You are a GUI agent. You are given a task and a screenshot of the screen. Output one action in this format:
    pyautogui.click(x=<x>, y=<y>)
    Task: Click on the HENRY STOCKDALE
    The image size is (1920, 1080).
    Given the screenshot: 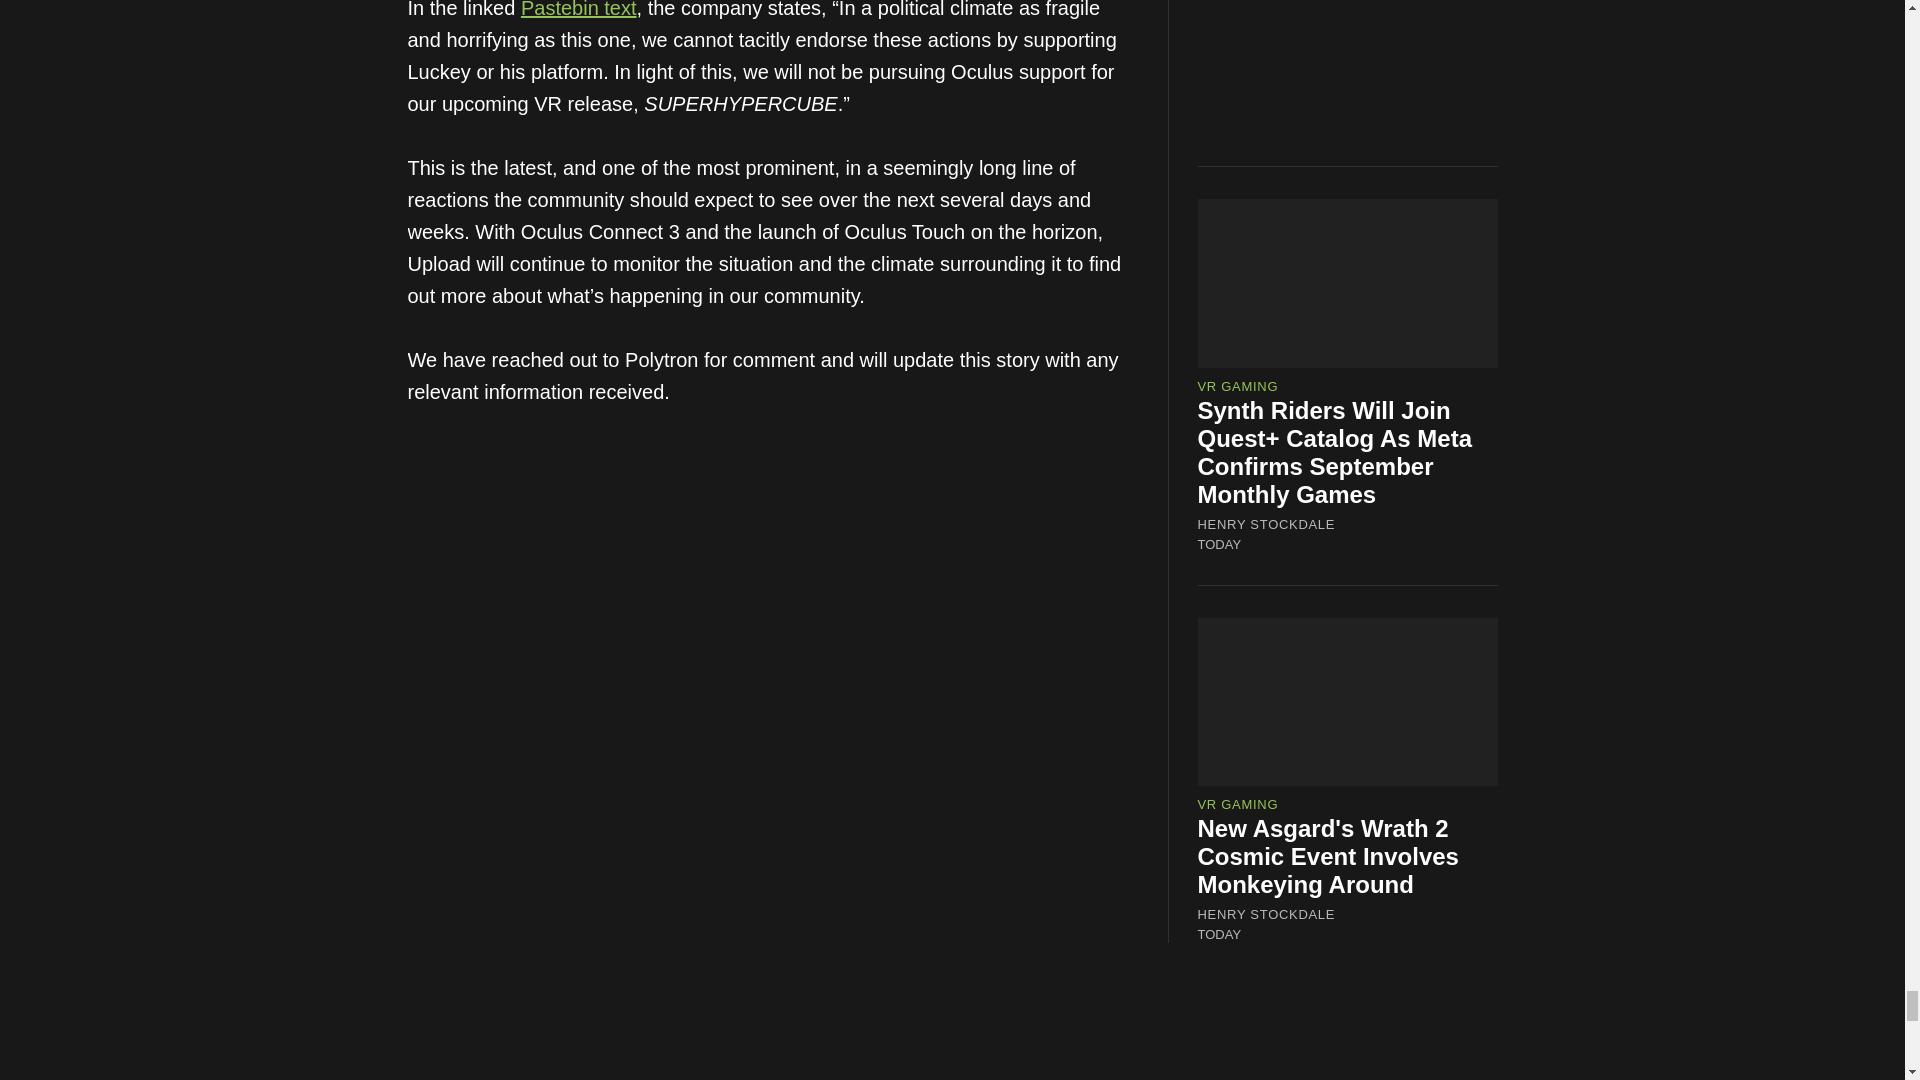 What is the action you would take?
    pyautogui.click(x=1267, y=915)
    